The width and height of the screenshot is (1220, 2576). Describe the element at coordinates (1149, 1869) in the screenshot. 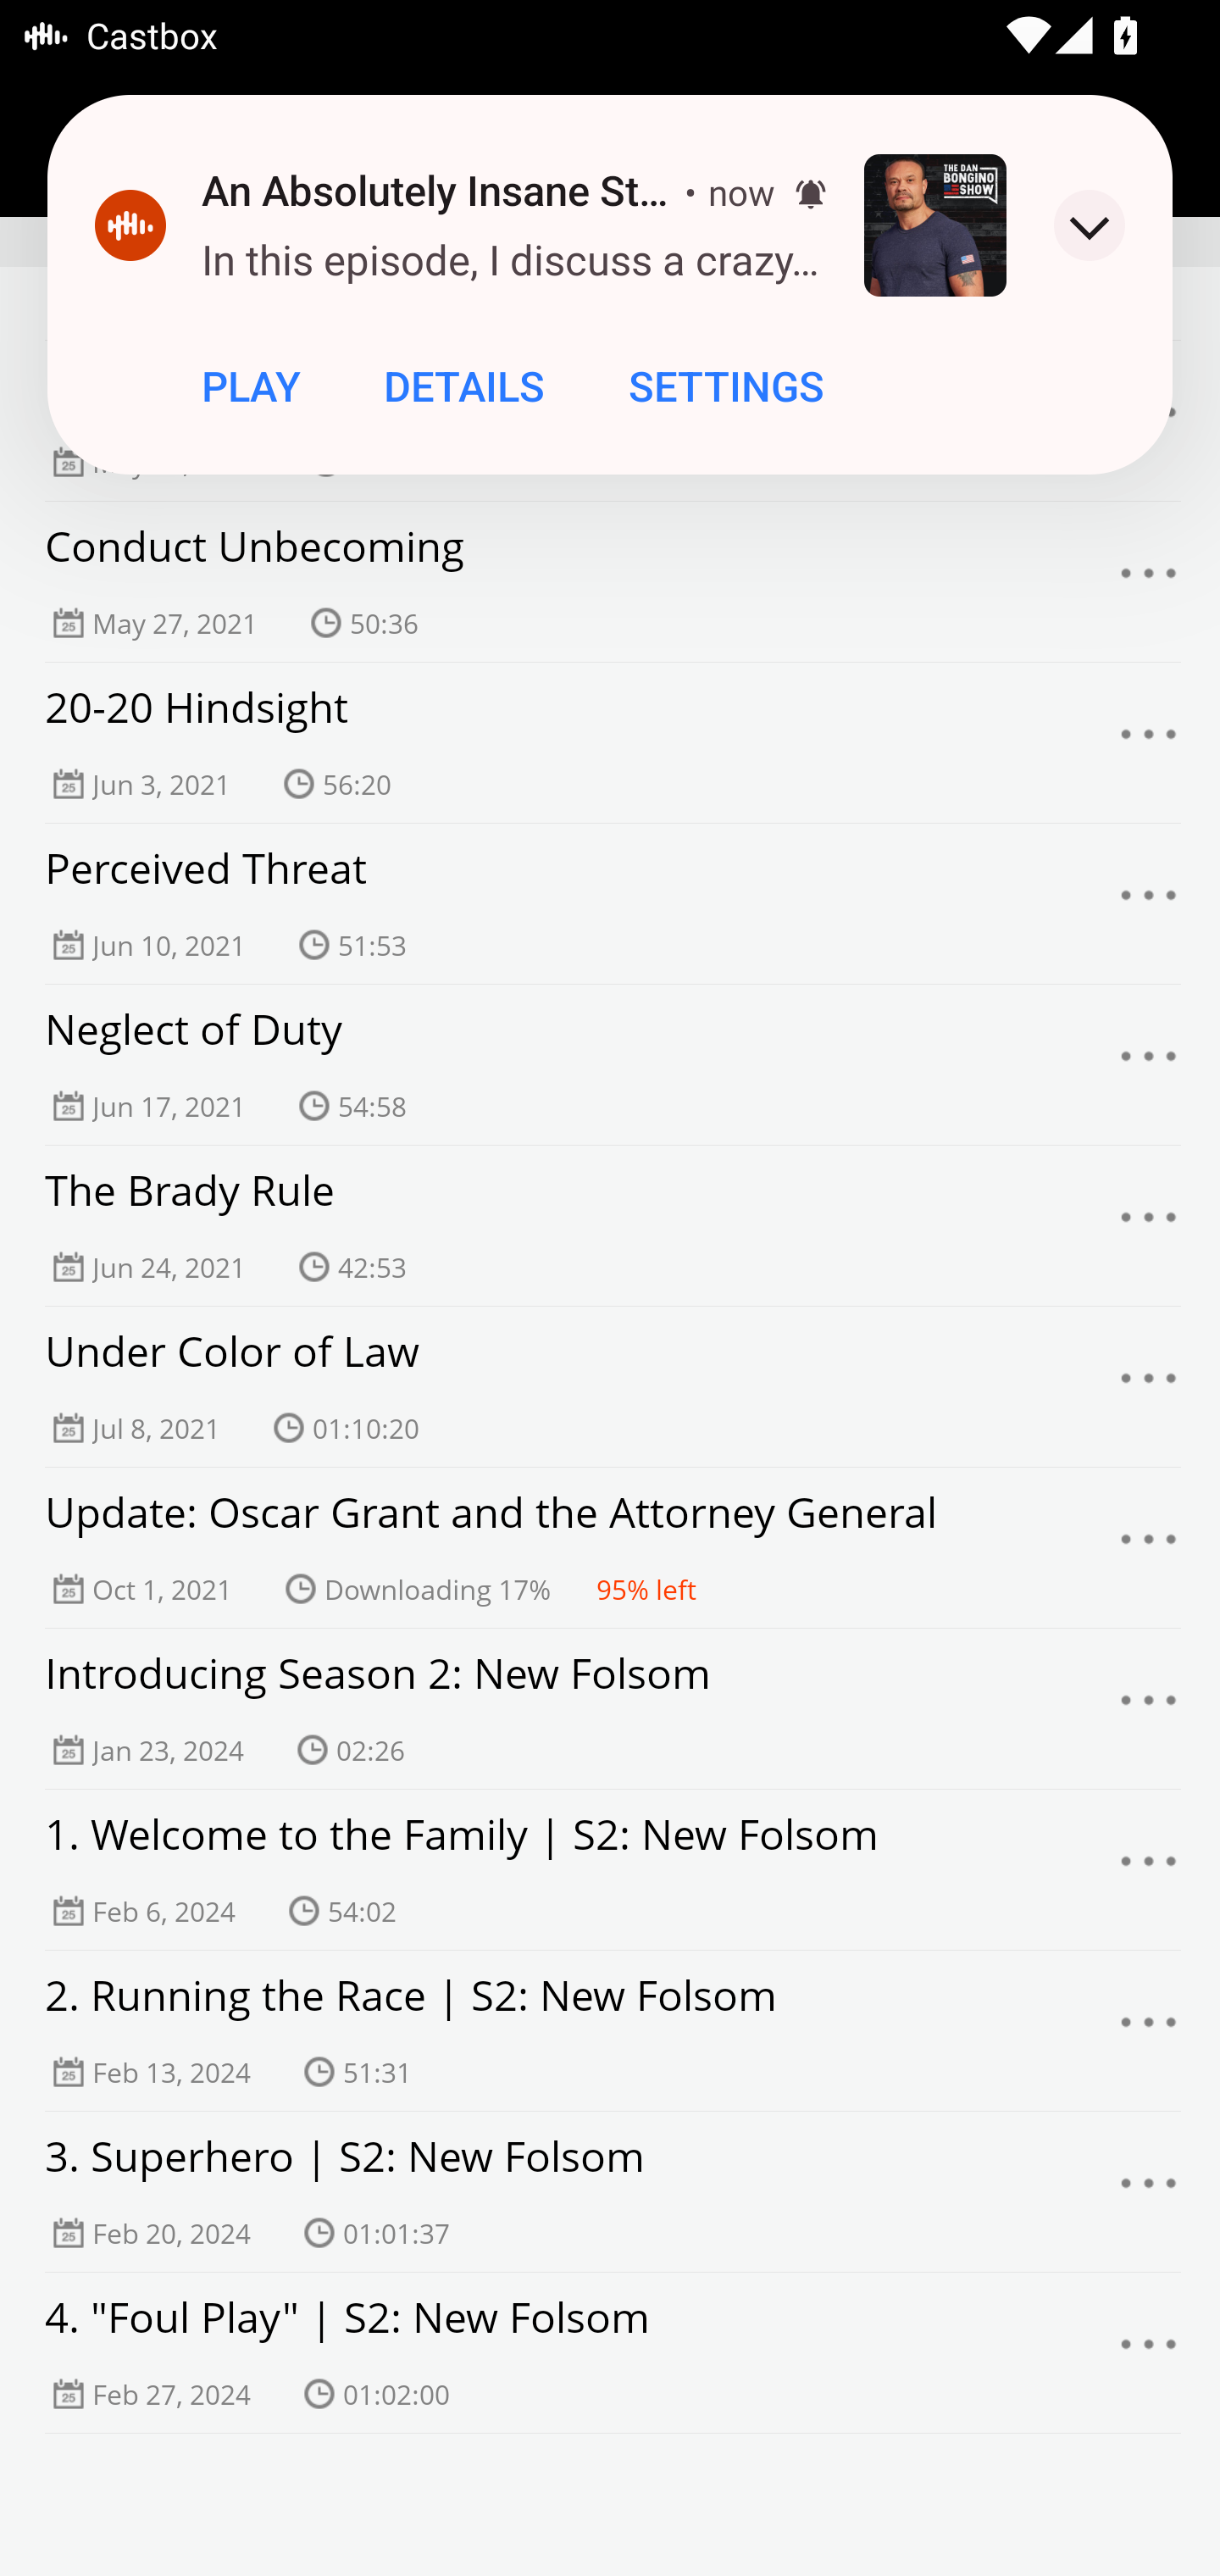

I see `Menu` at that location.